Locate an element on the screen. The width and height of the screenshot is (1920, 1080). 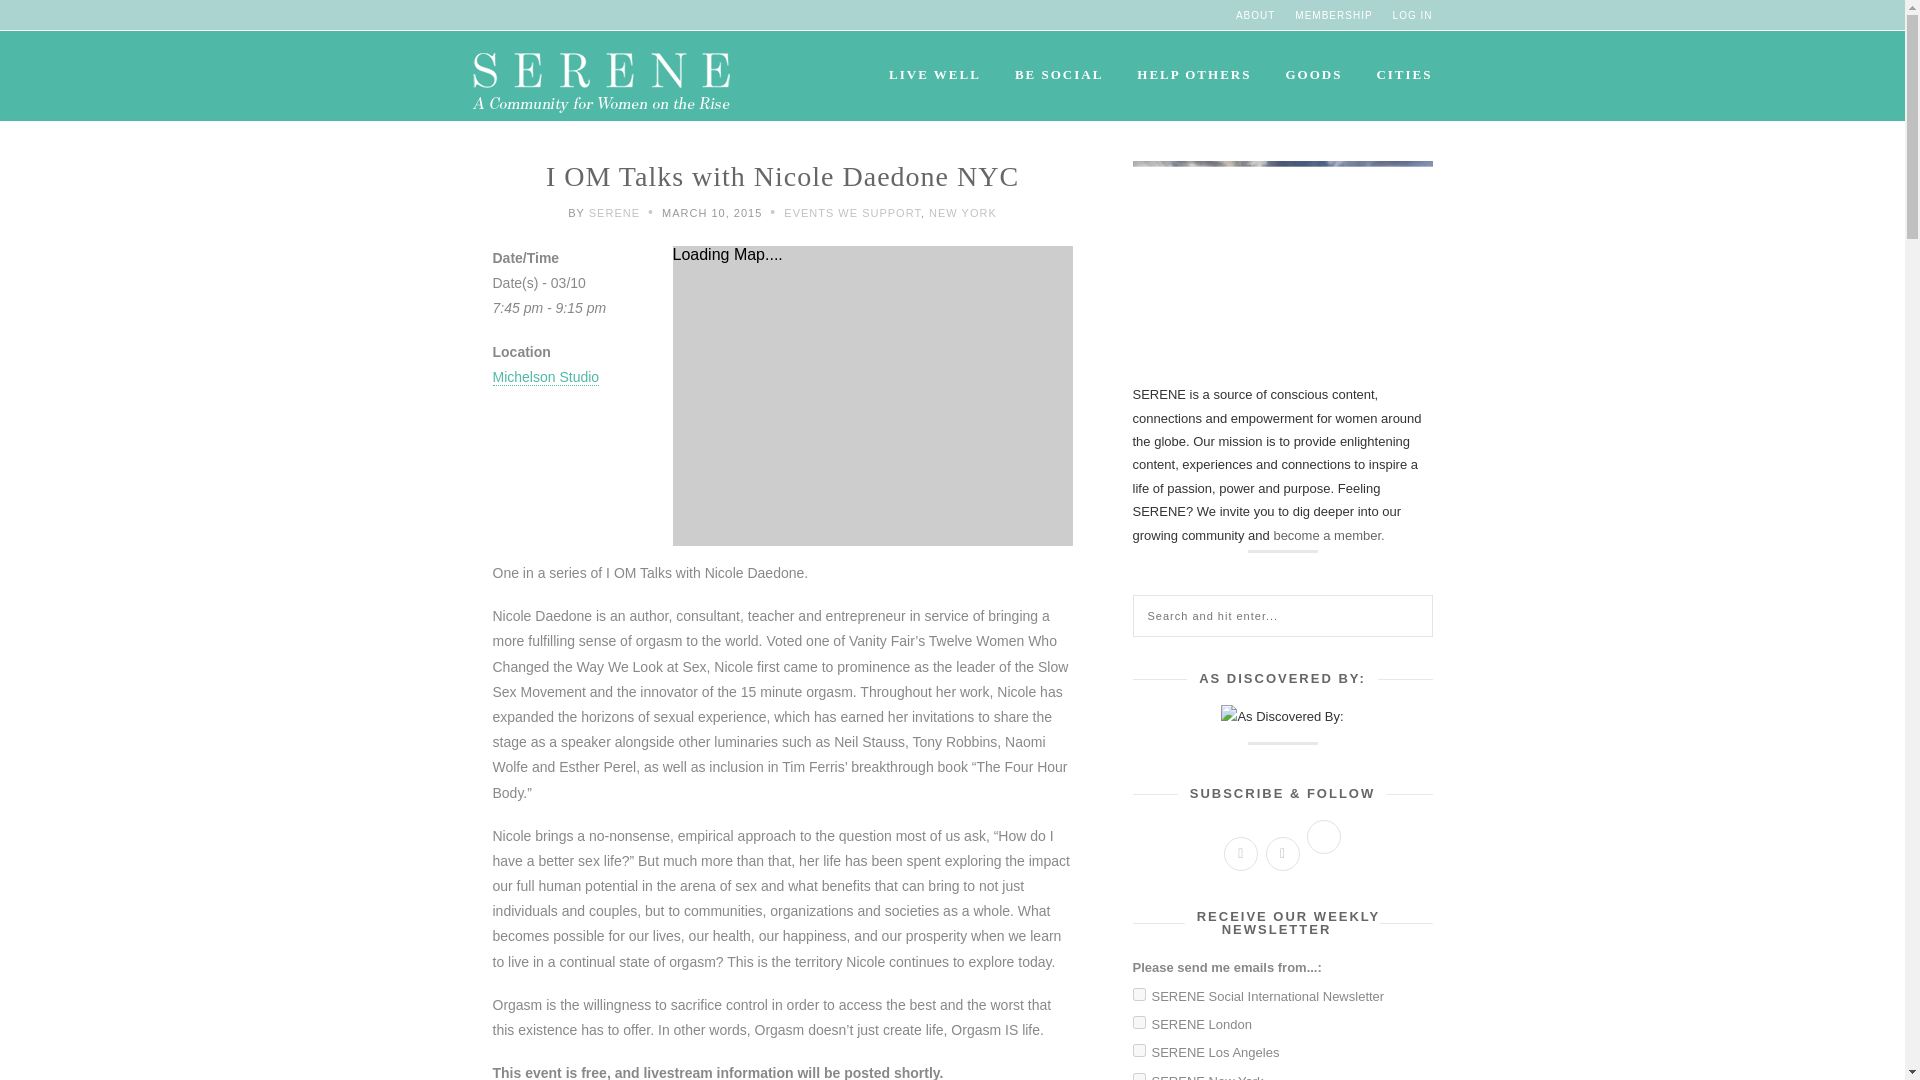
SERENE London is located at coordinates (1138, 1022).